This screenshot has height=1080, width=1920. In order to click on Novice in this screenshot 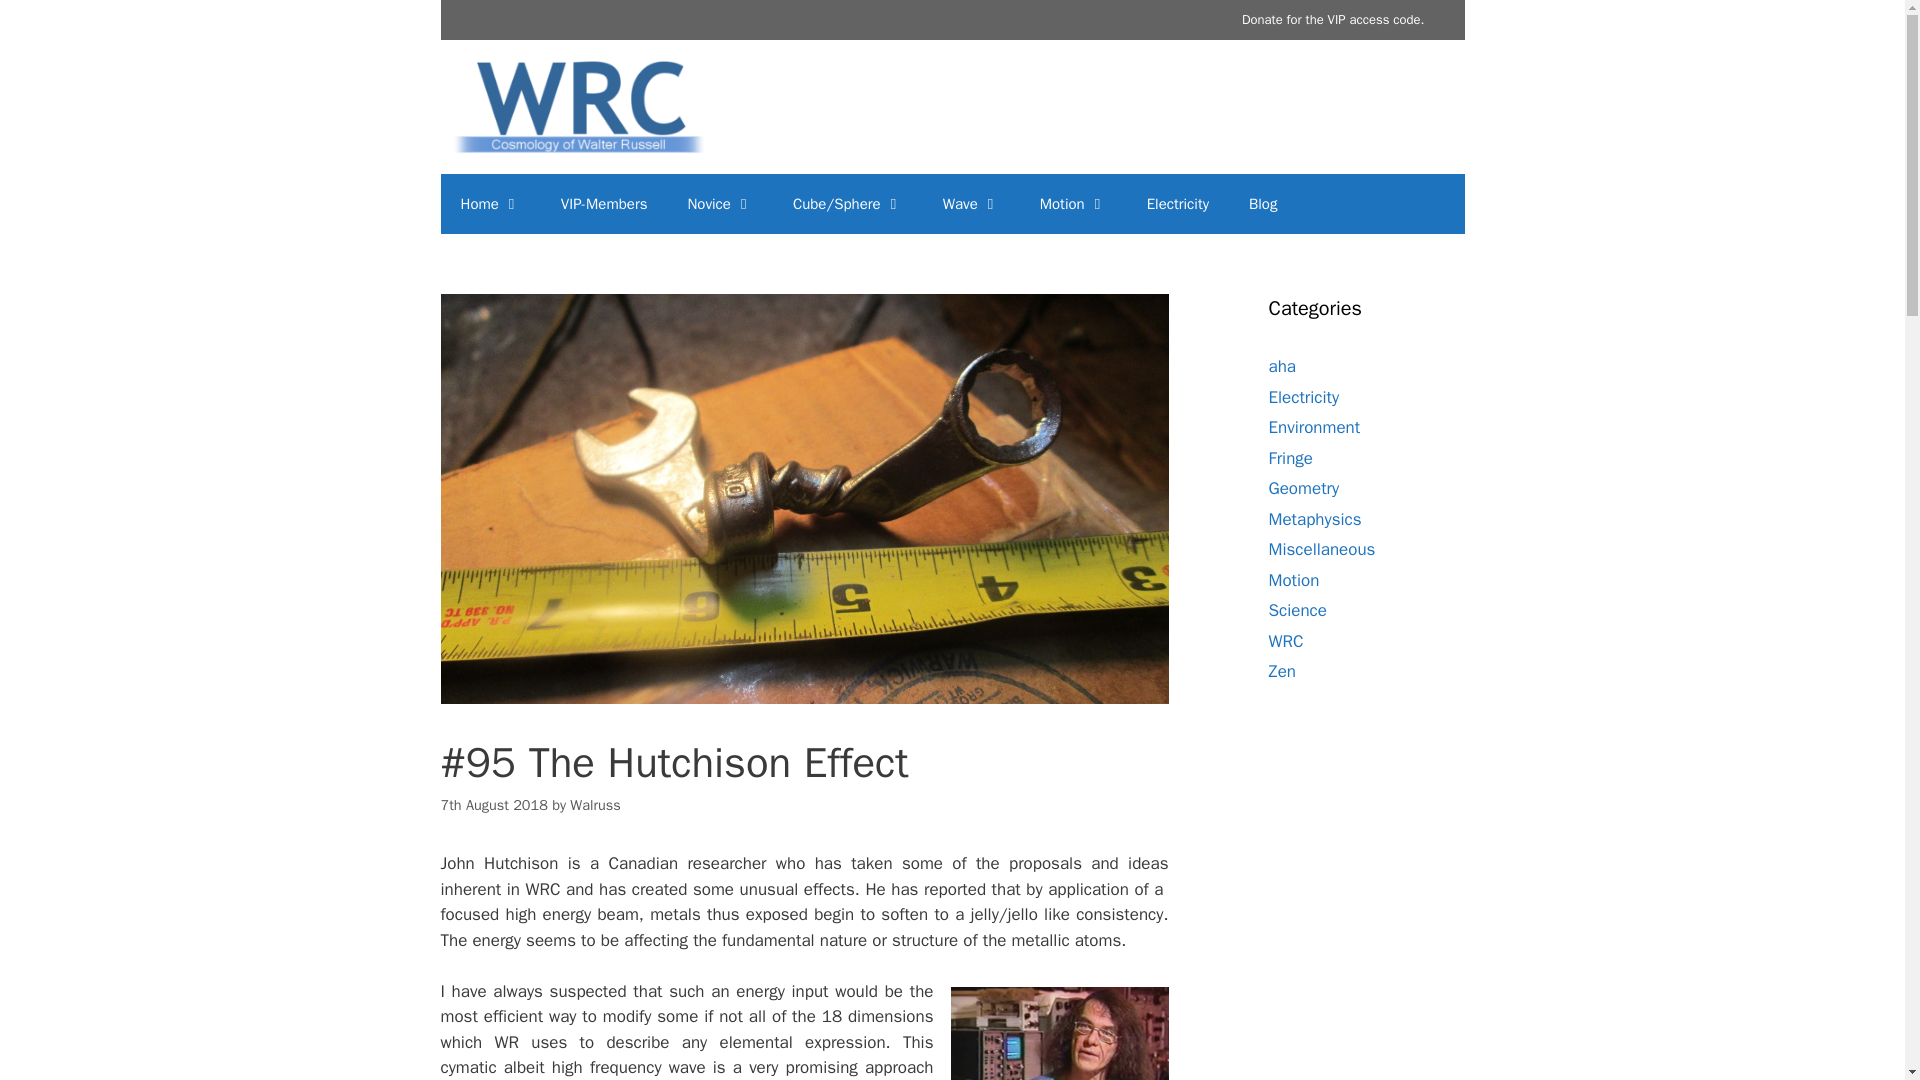, I will do `click(718, 204)`.